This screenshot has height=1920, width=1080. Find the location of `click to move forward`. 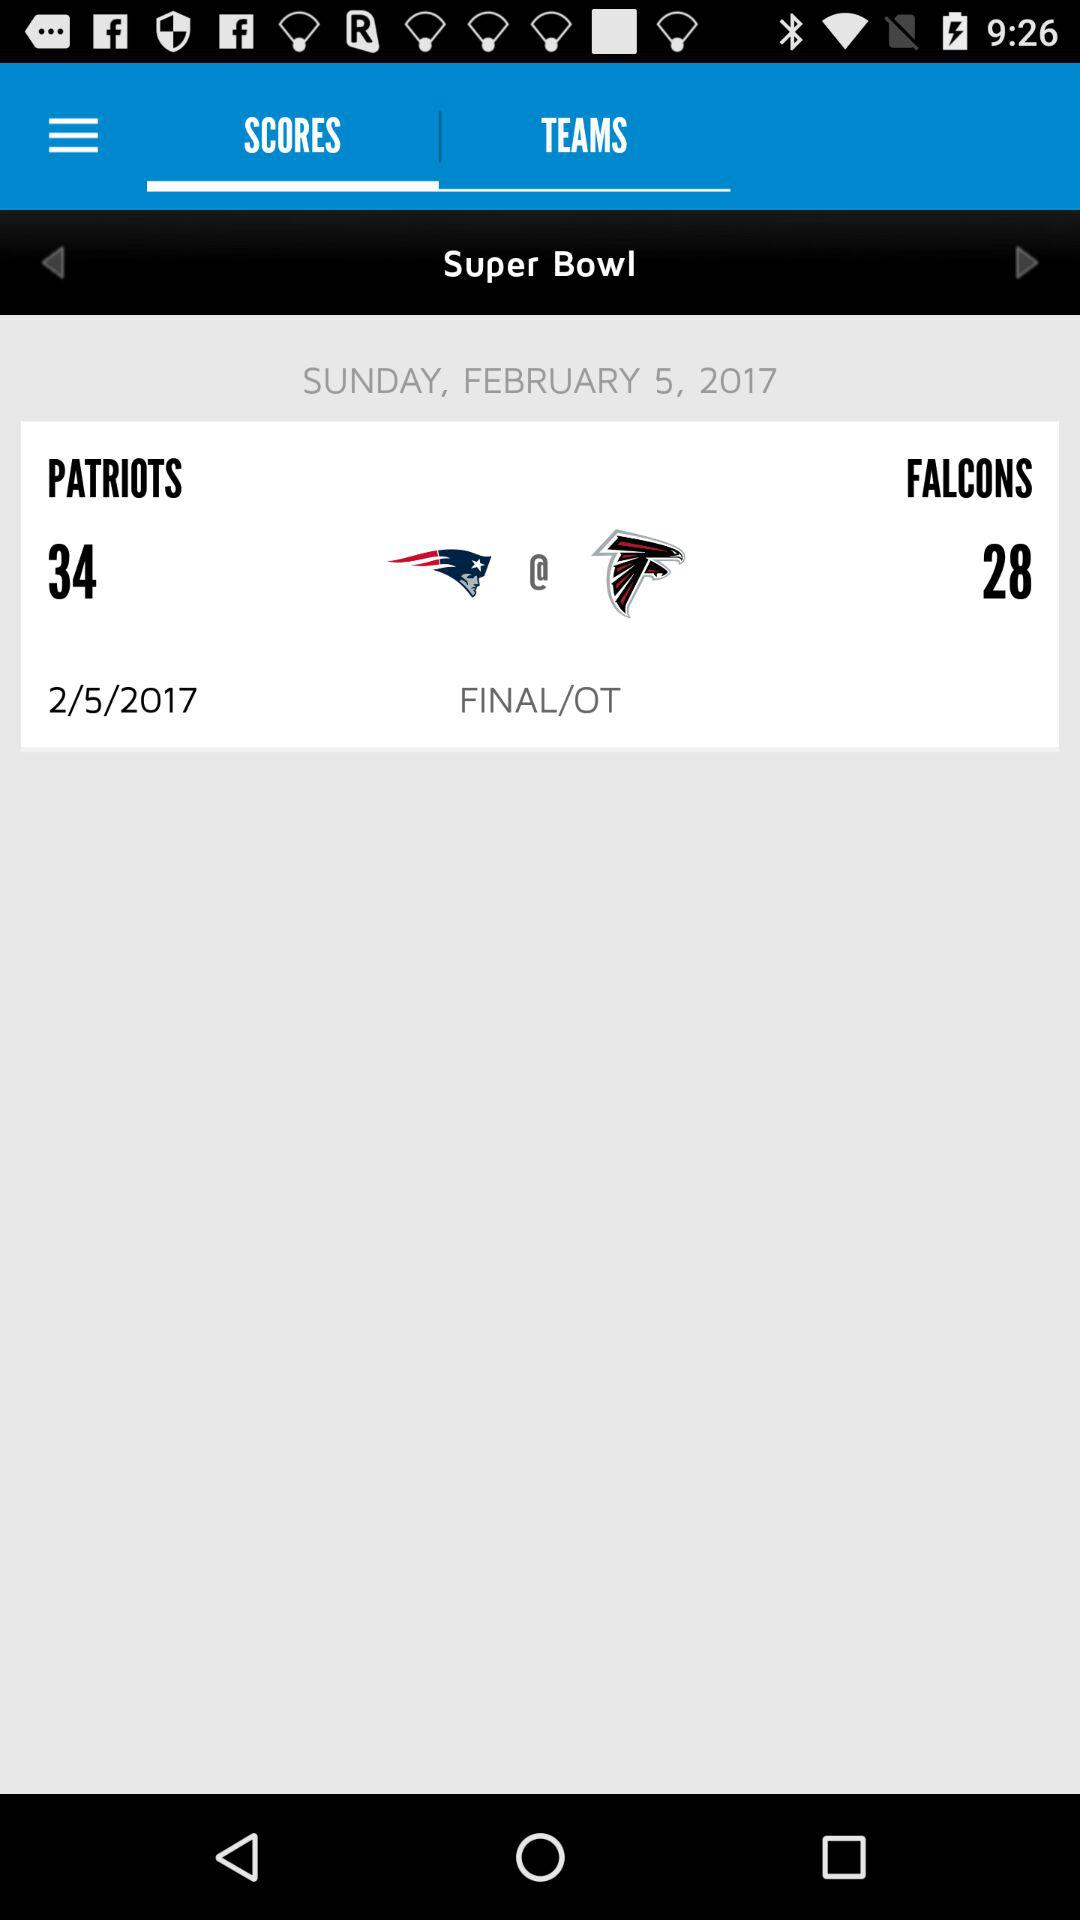

click to move forward is located at coordinates (1028, 262).